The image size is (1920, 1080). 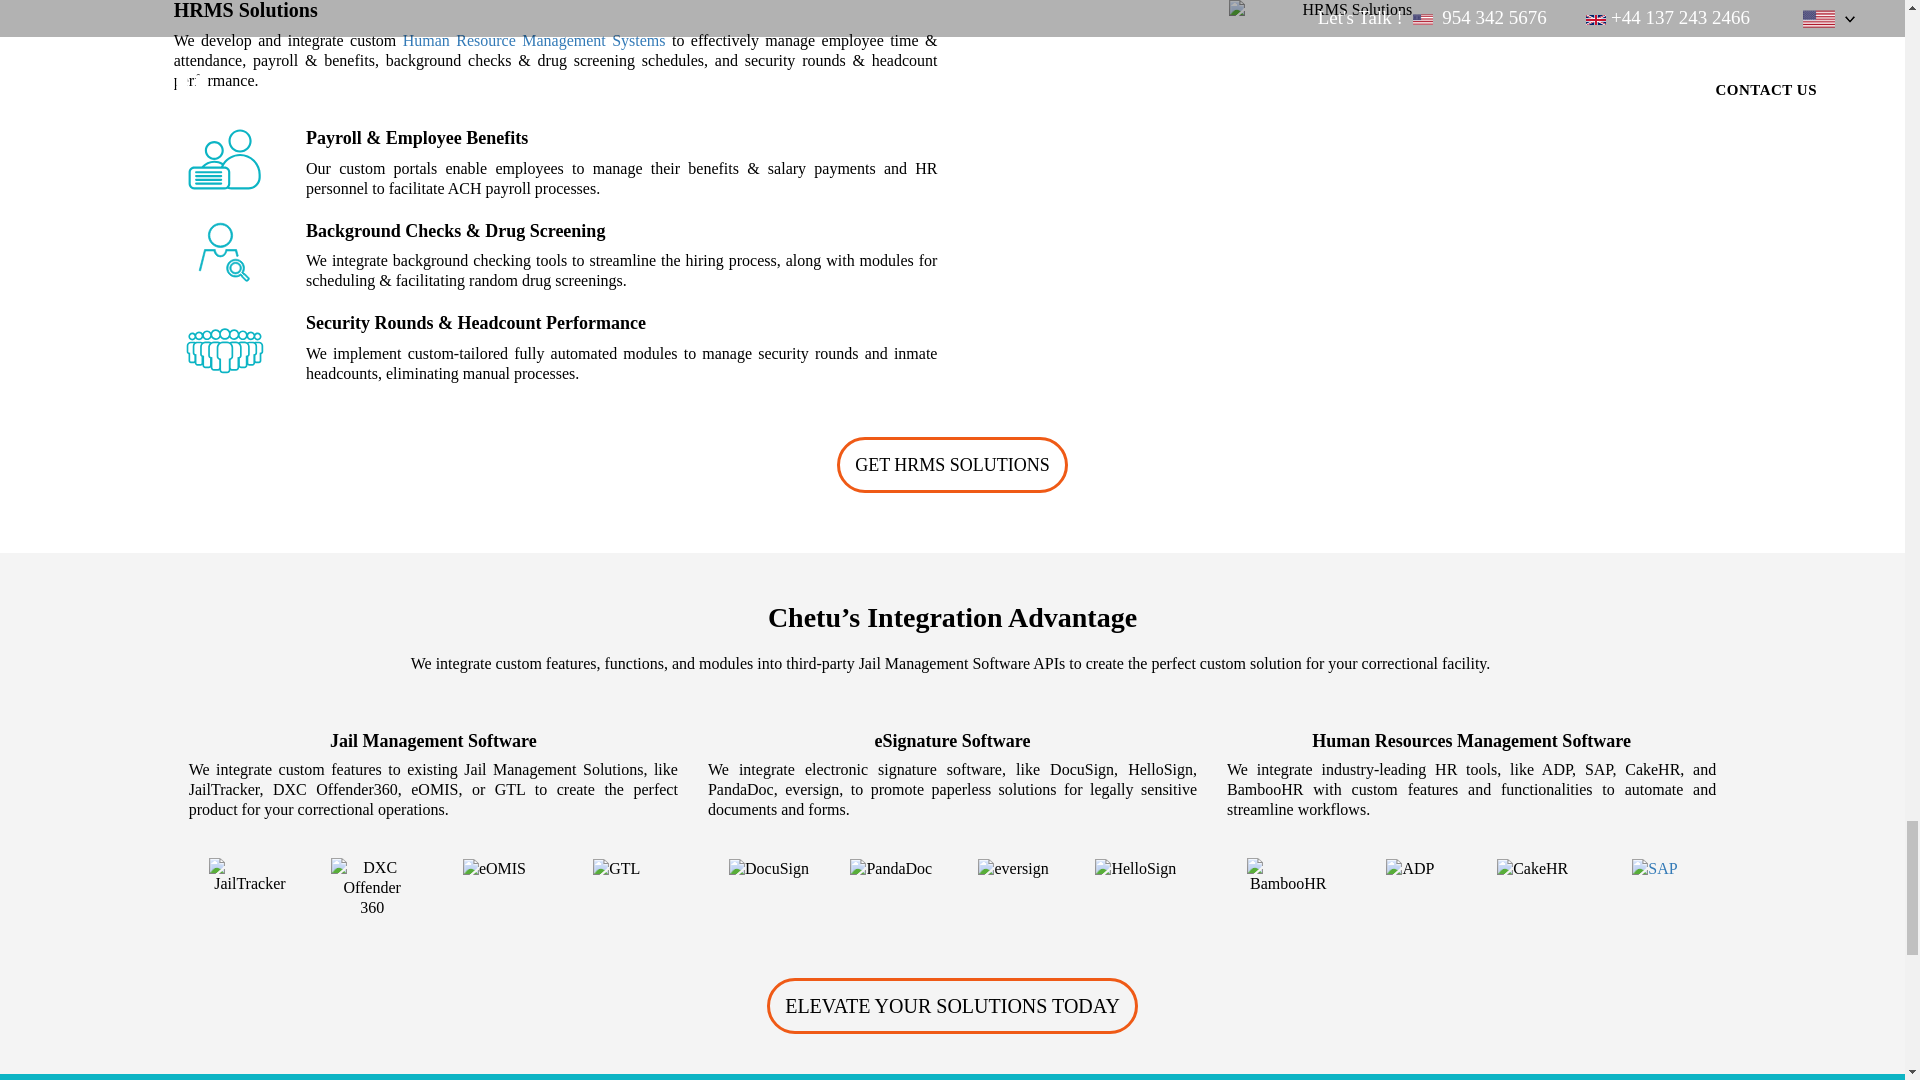 What do you see at coordinates (1012, 868) in the screenshot?
I see `eversign` at bounding box center [1012, 868].